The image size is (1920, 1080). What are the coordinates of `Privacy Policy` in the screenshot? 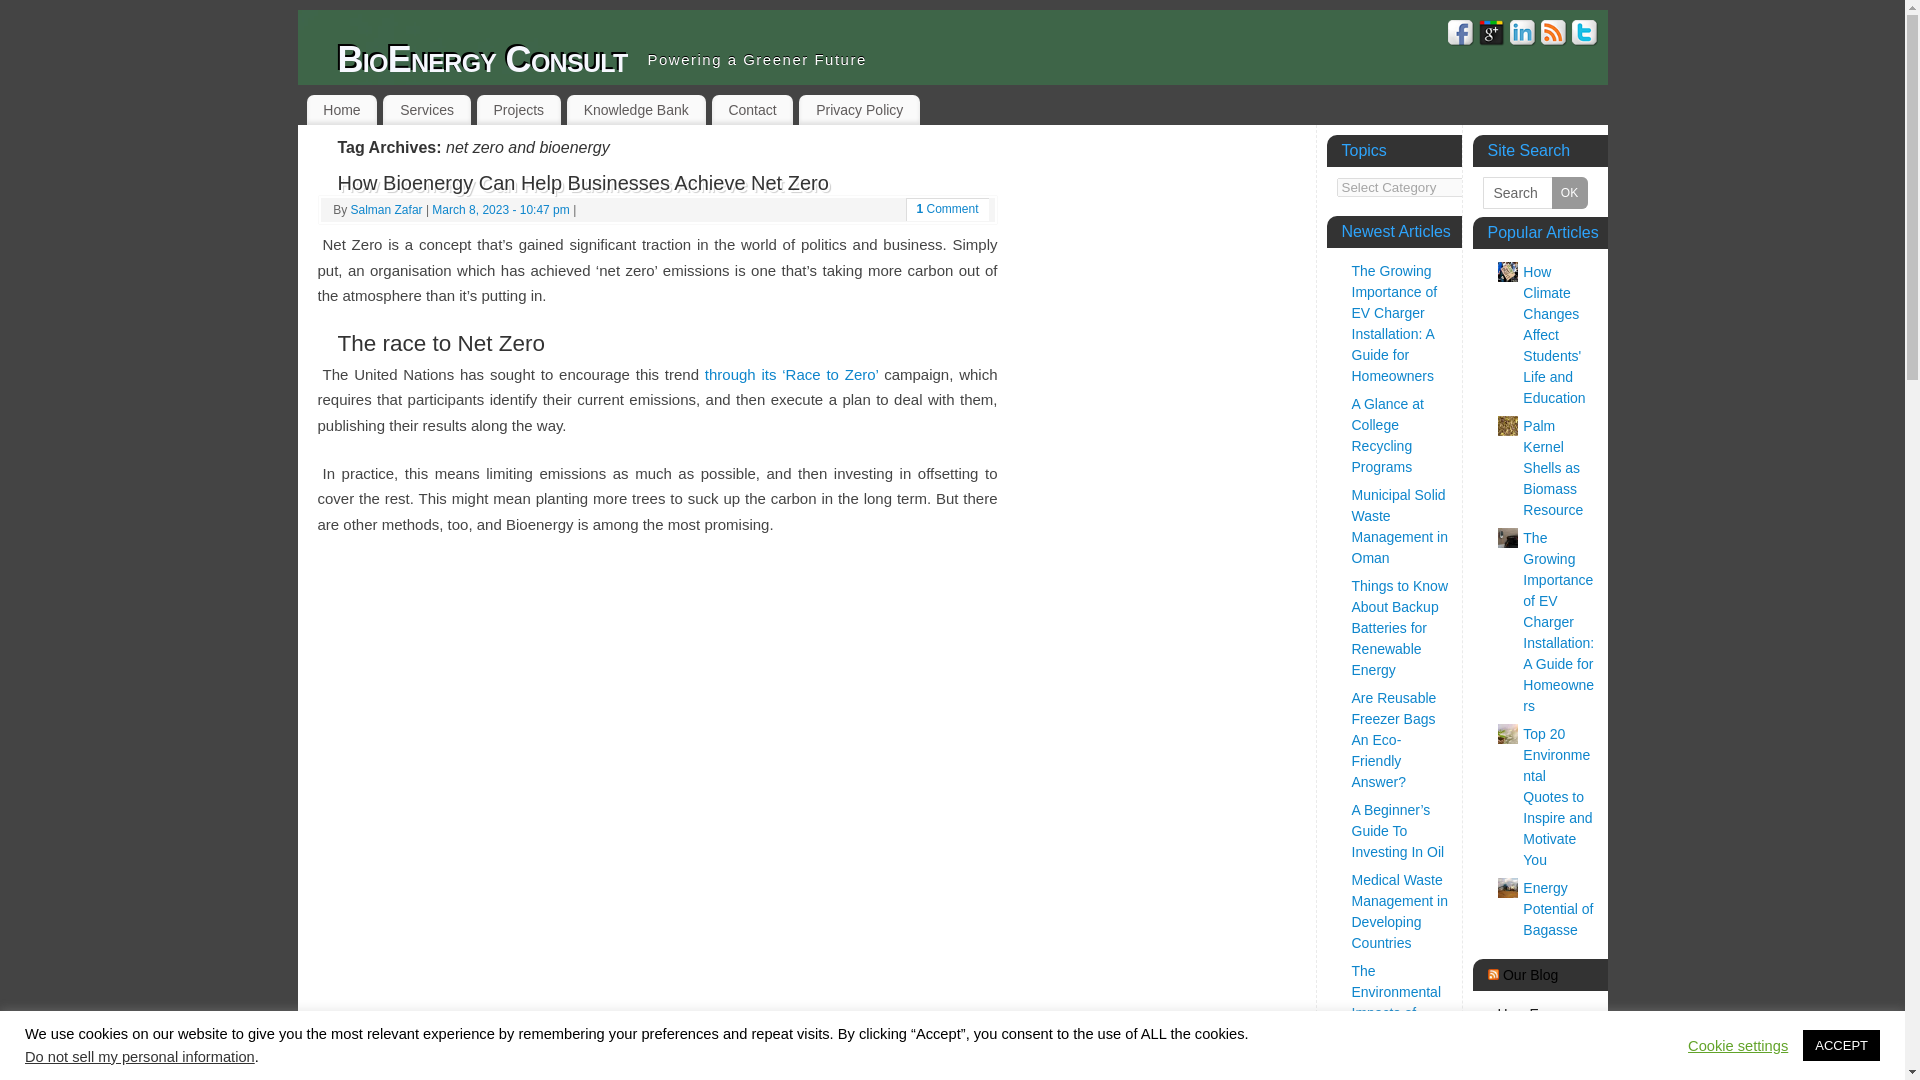 It's located at (858, 110).